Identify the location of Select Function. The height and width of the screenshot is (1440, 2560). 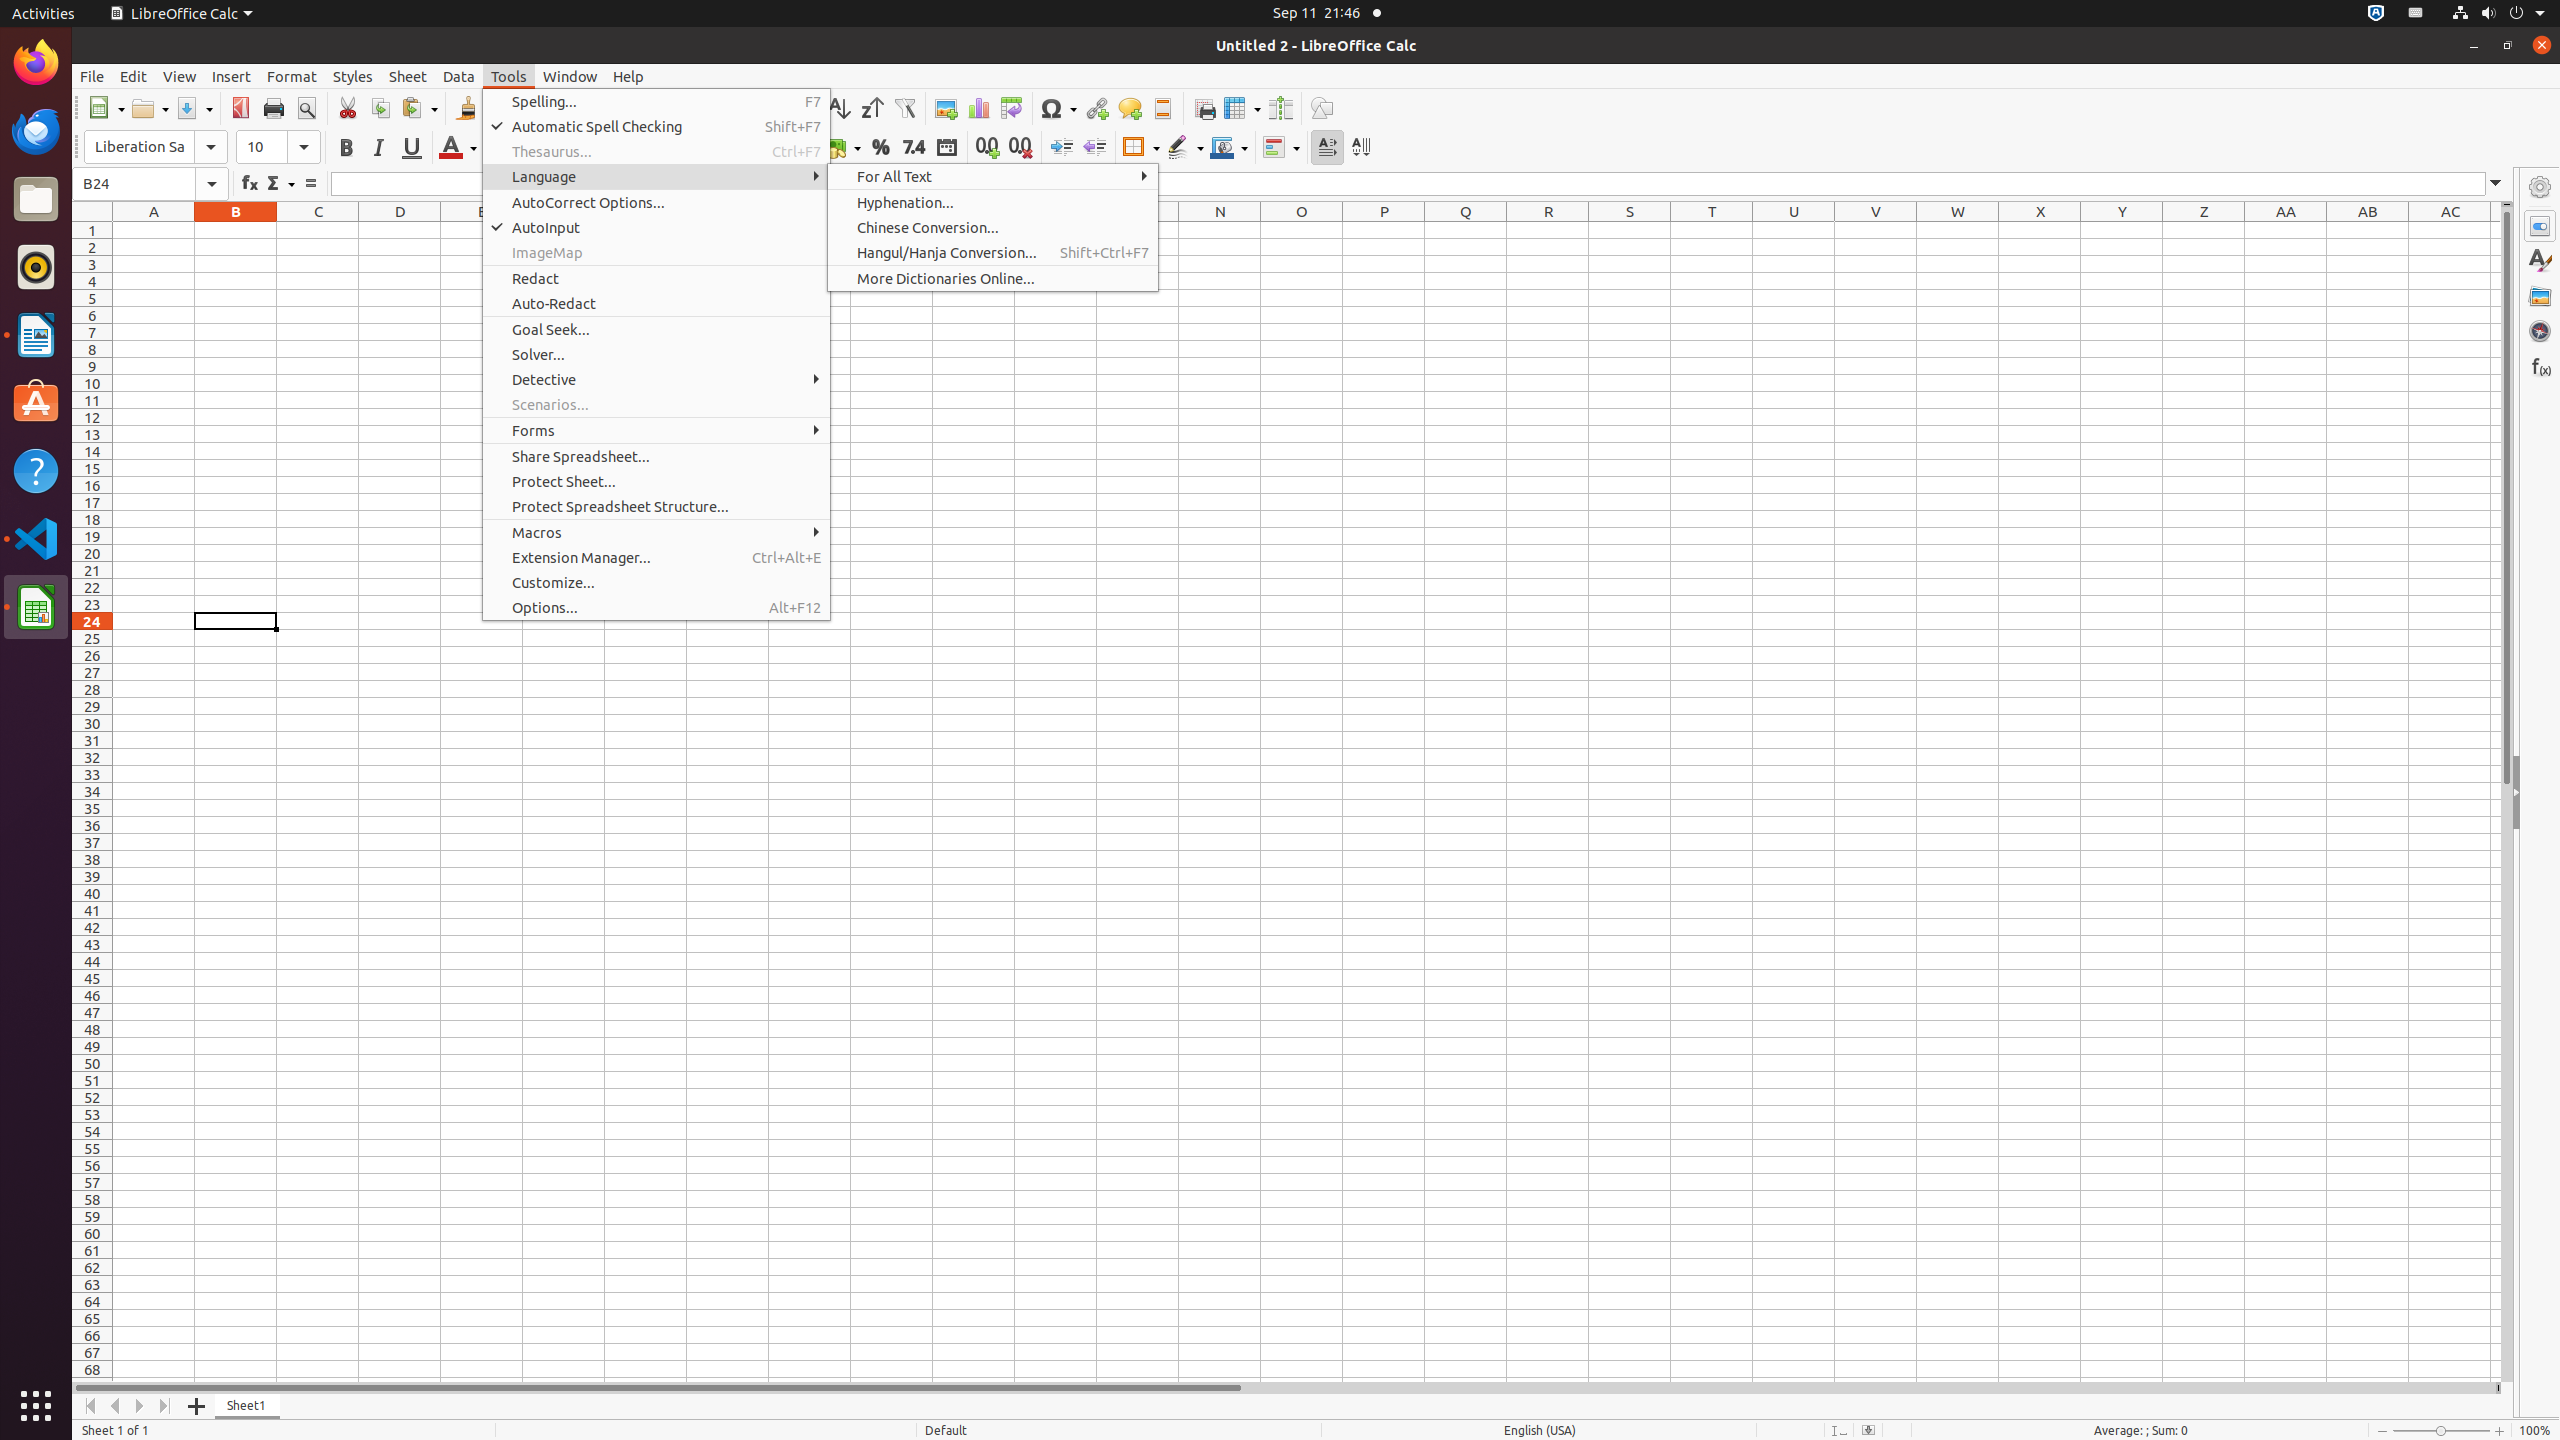
(280, 184).